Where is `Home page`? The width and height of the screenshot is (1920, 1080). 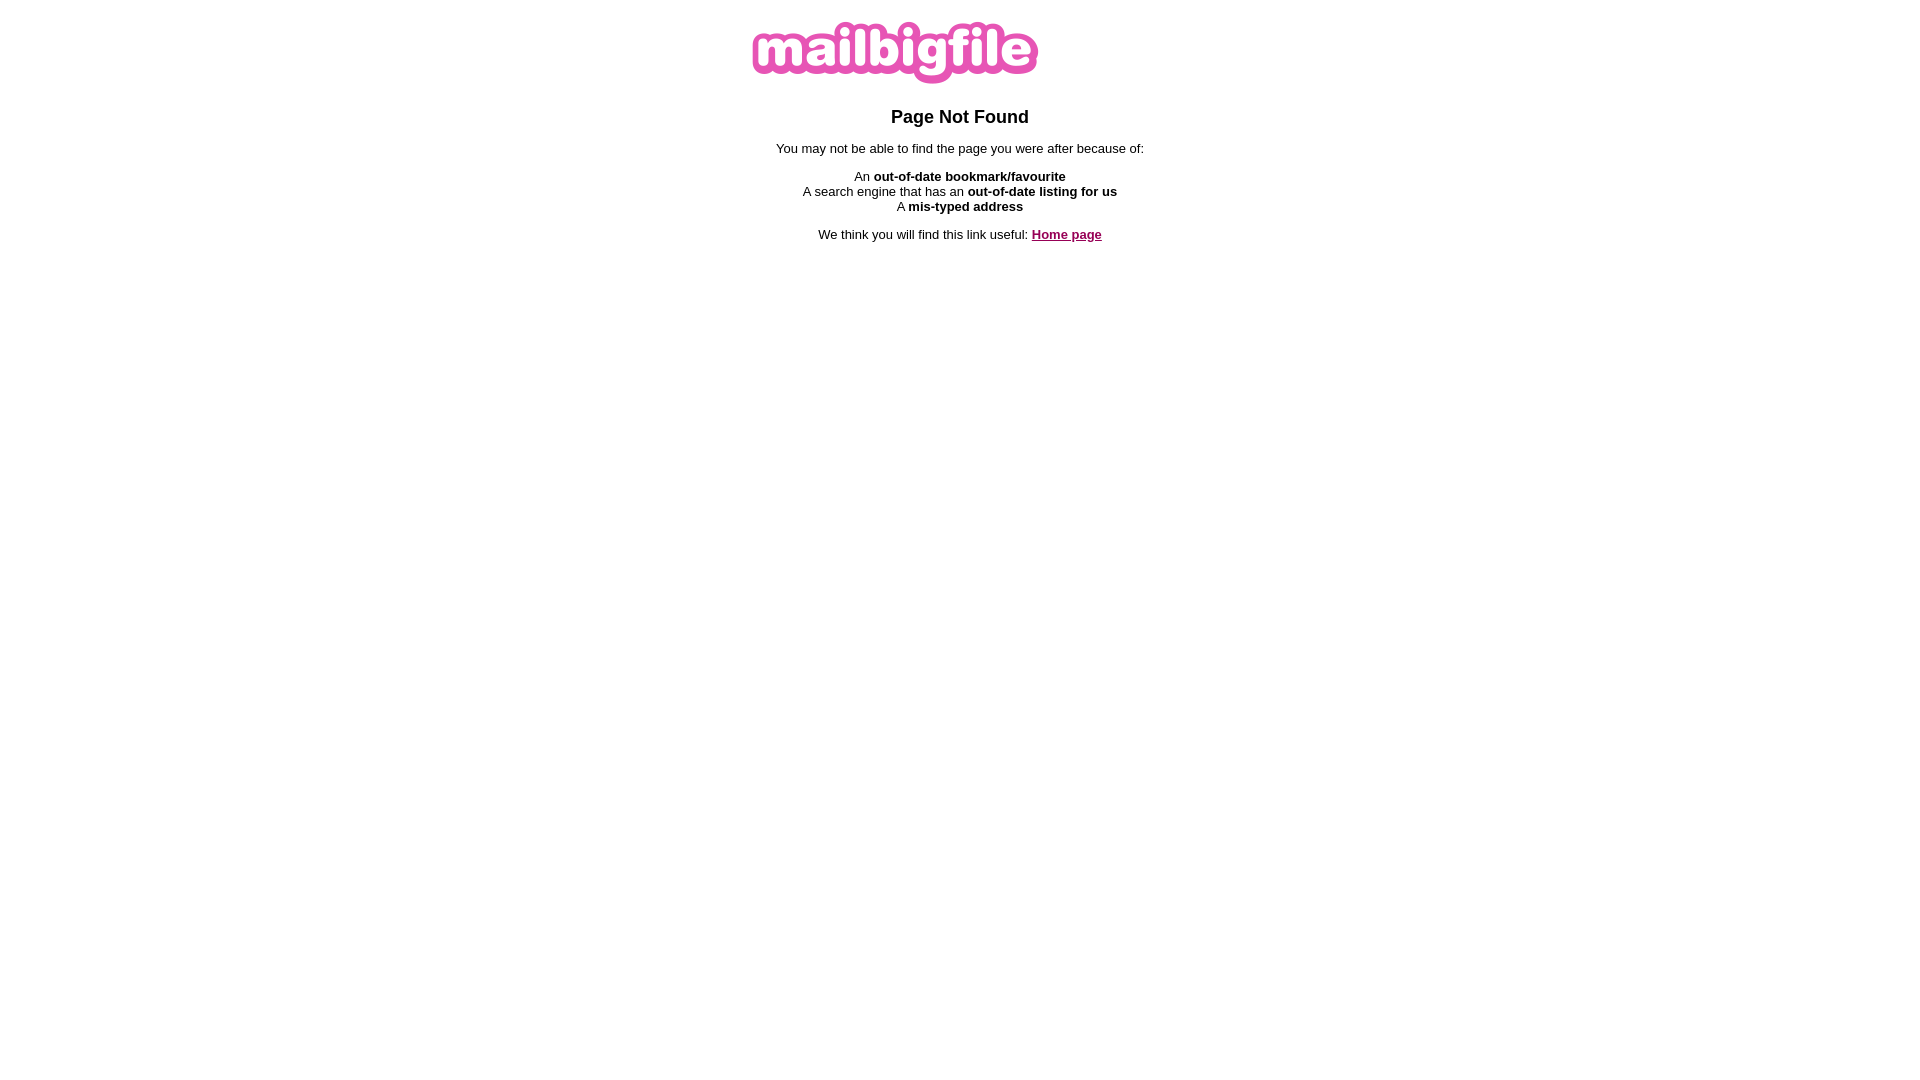
Home page is located at coordinates (1067, 234).